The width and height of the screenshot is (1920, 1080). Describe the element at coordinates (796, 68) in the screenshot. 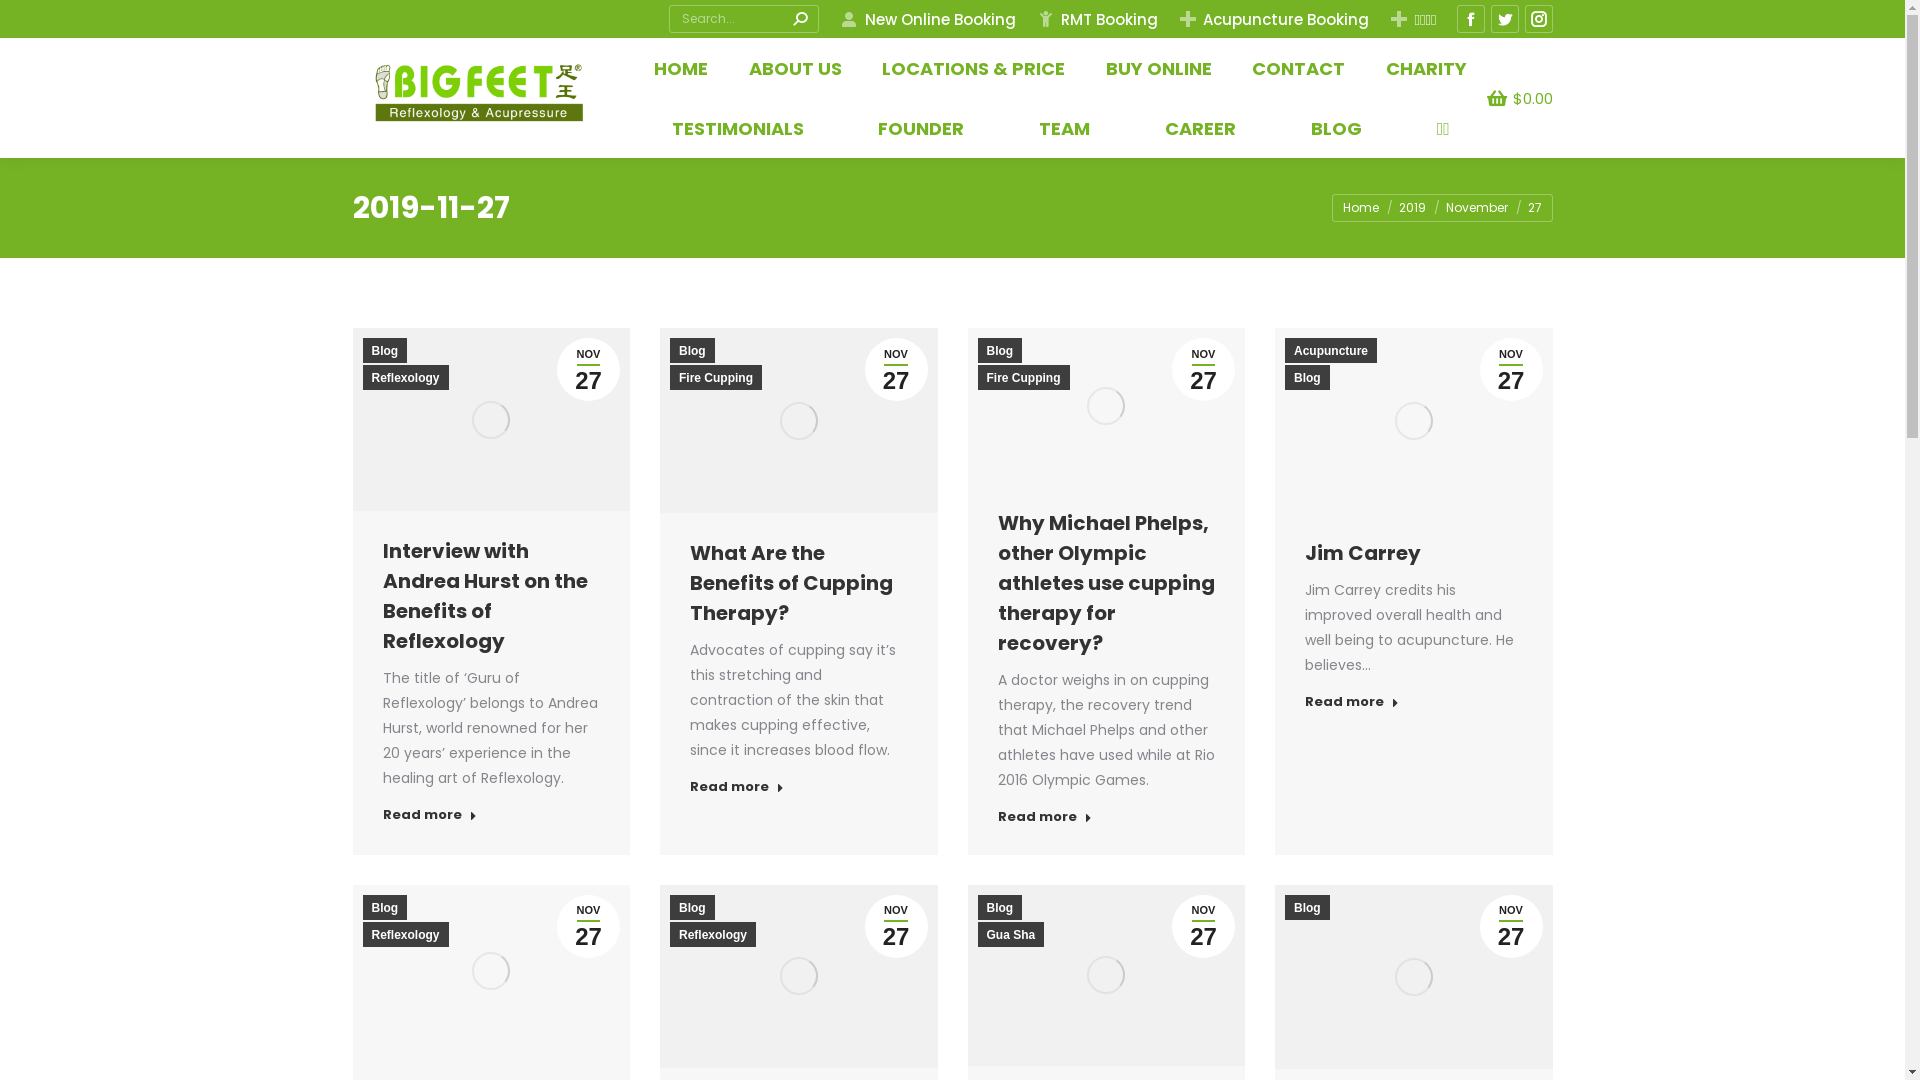

I see `ABOUT US` at that location.